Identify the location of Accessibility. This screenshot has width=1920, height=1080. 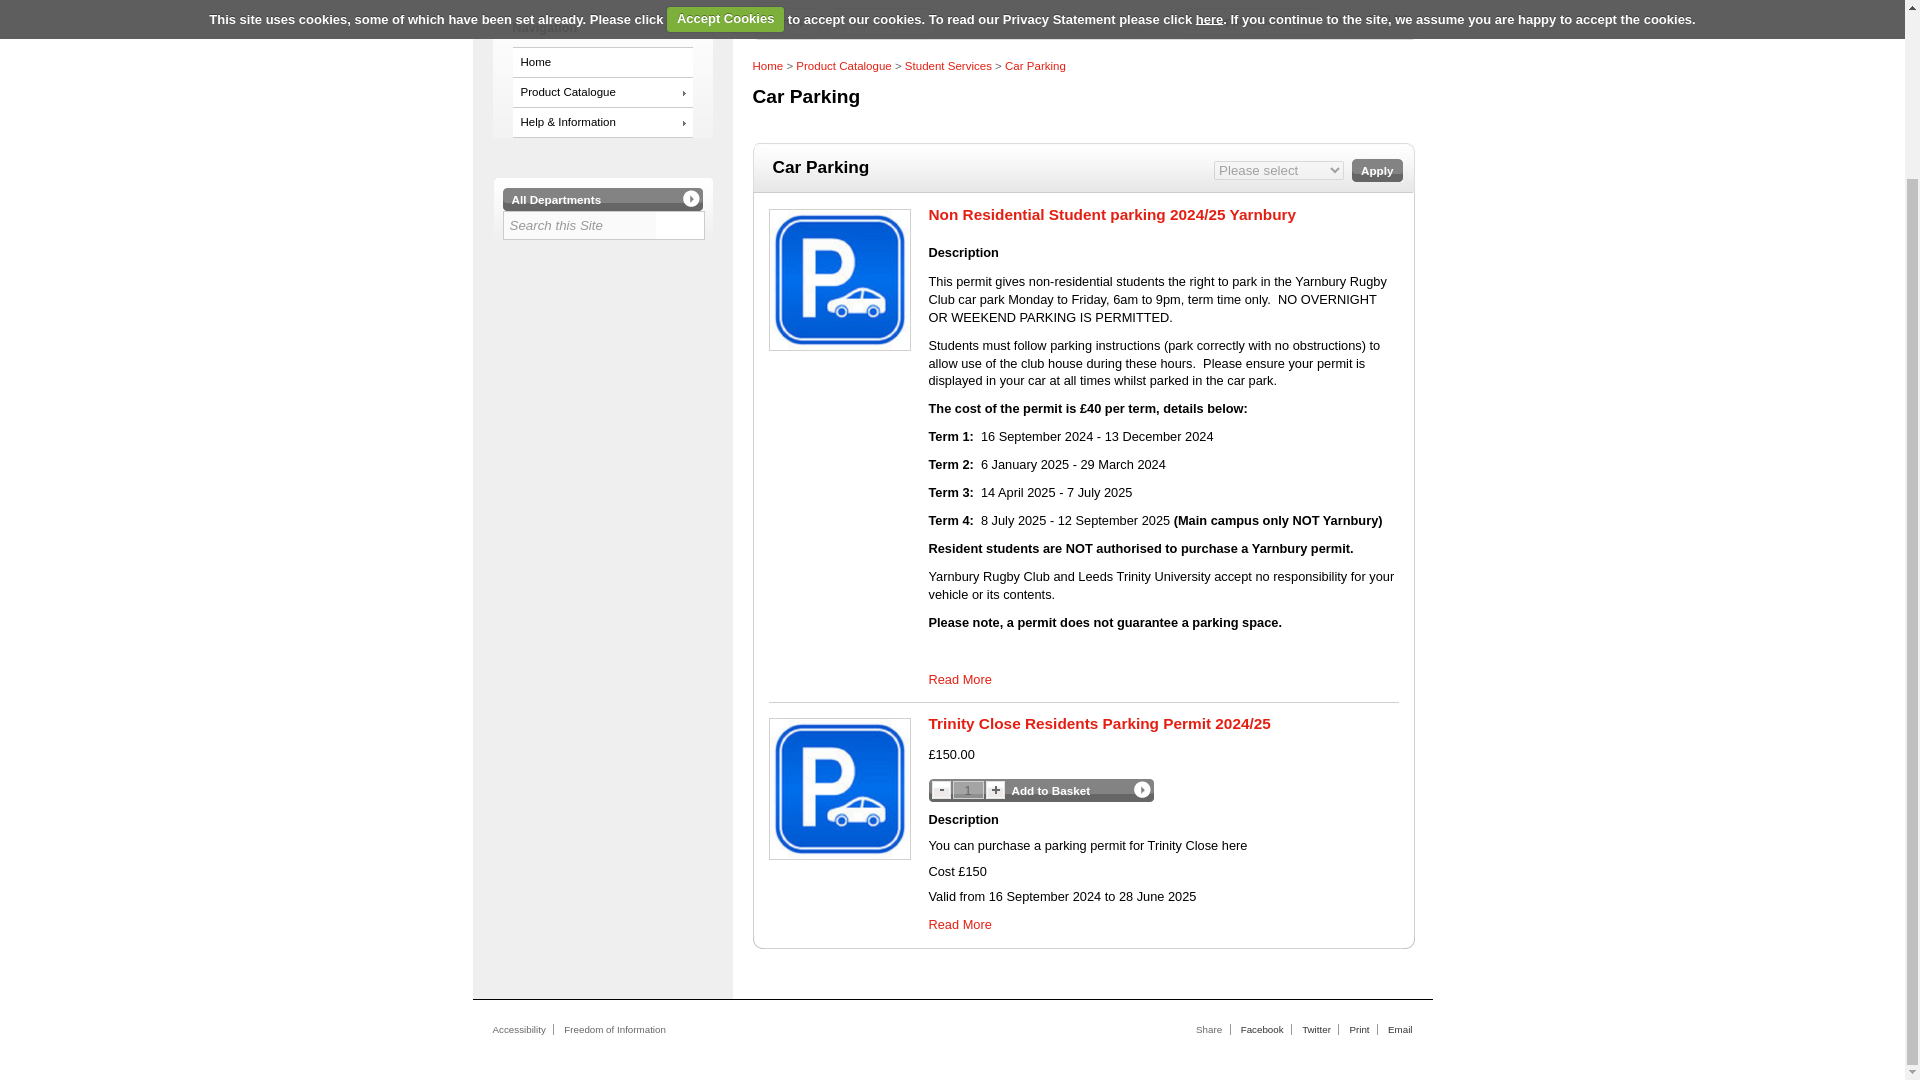
(518, 1028).